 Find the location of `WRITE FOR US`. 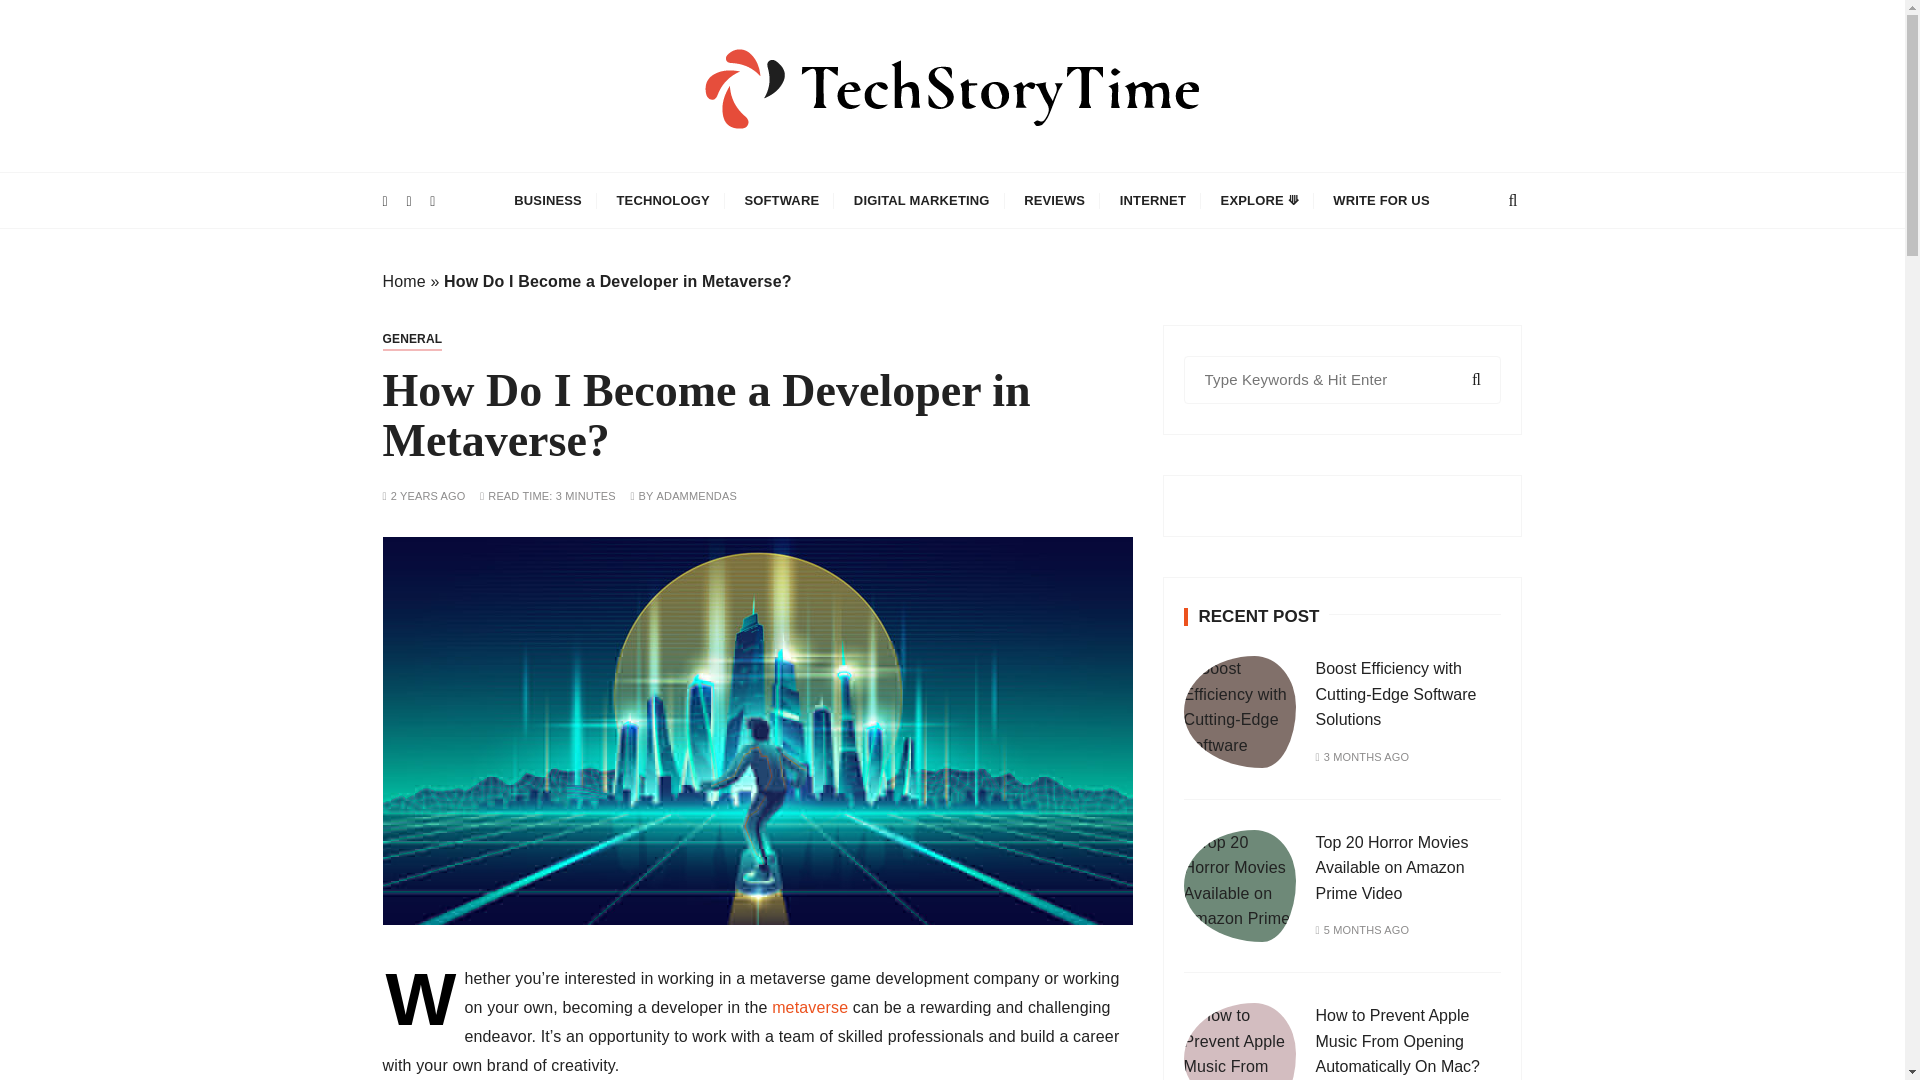

WRITE FOR US is located at coordinates (1380, 200).